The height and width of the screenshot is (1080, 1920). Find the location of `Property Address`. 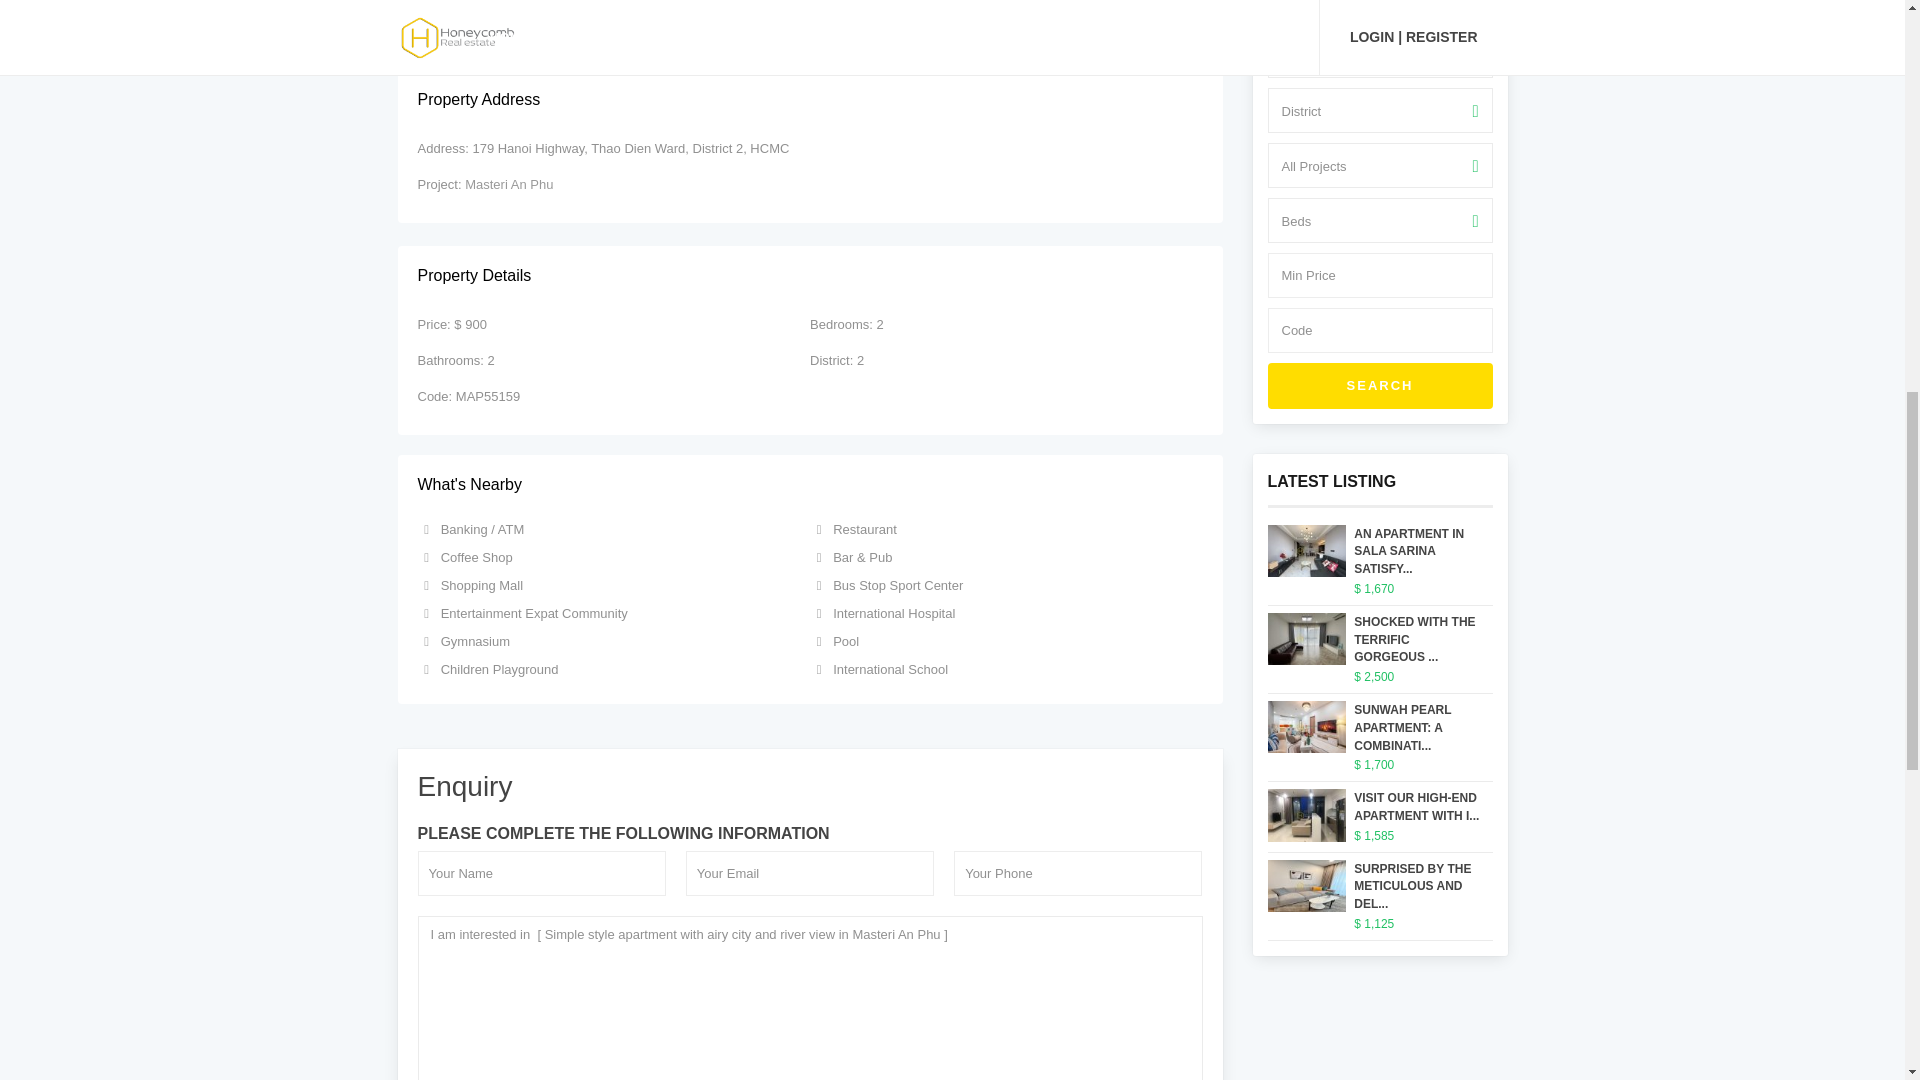

Property Address is located at coordinates (810, 100).